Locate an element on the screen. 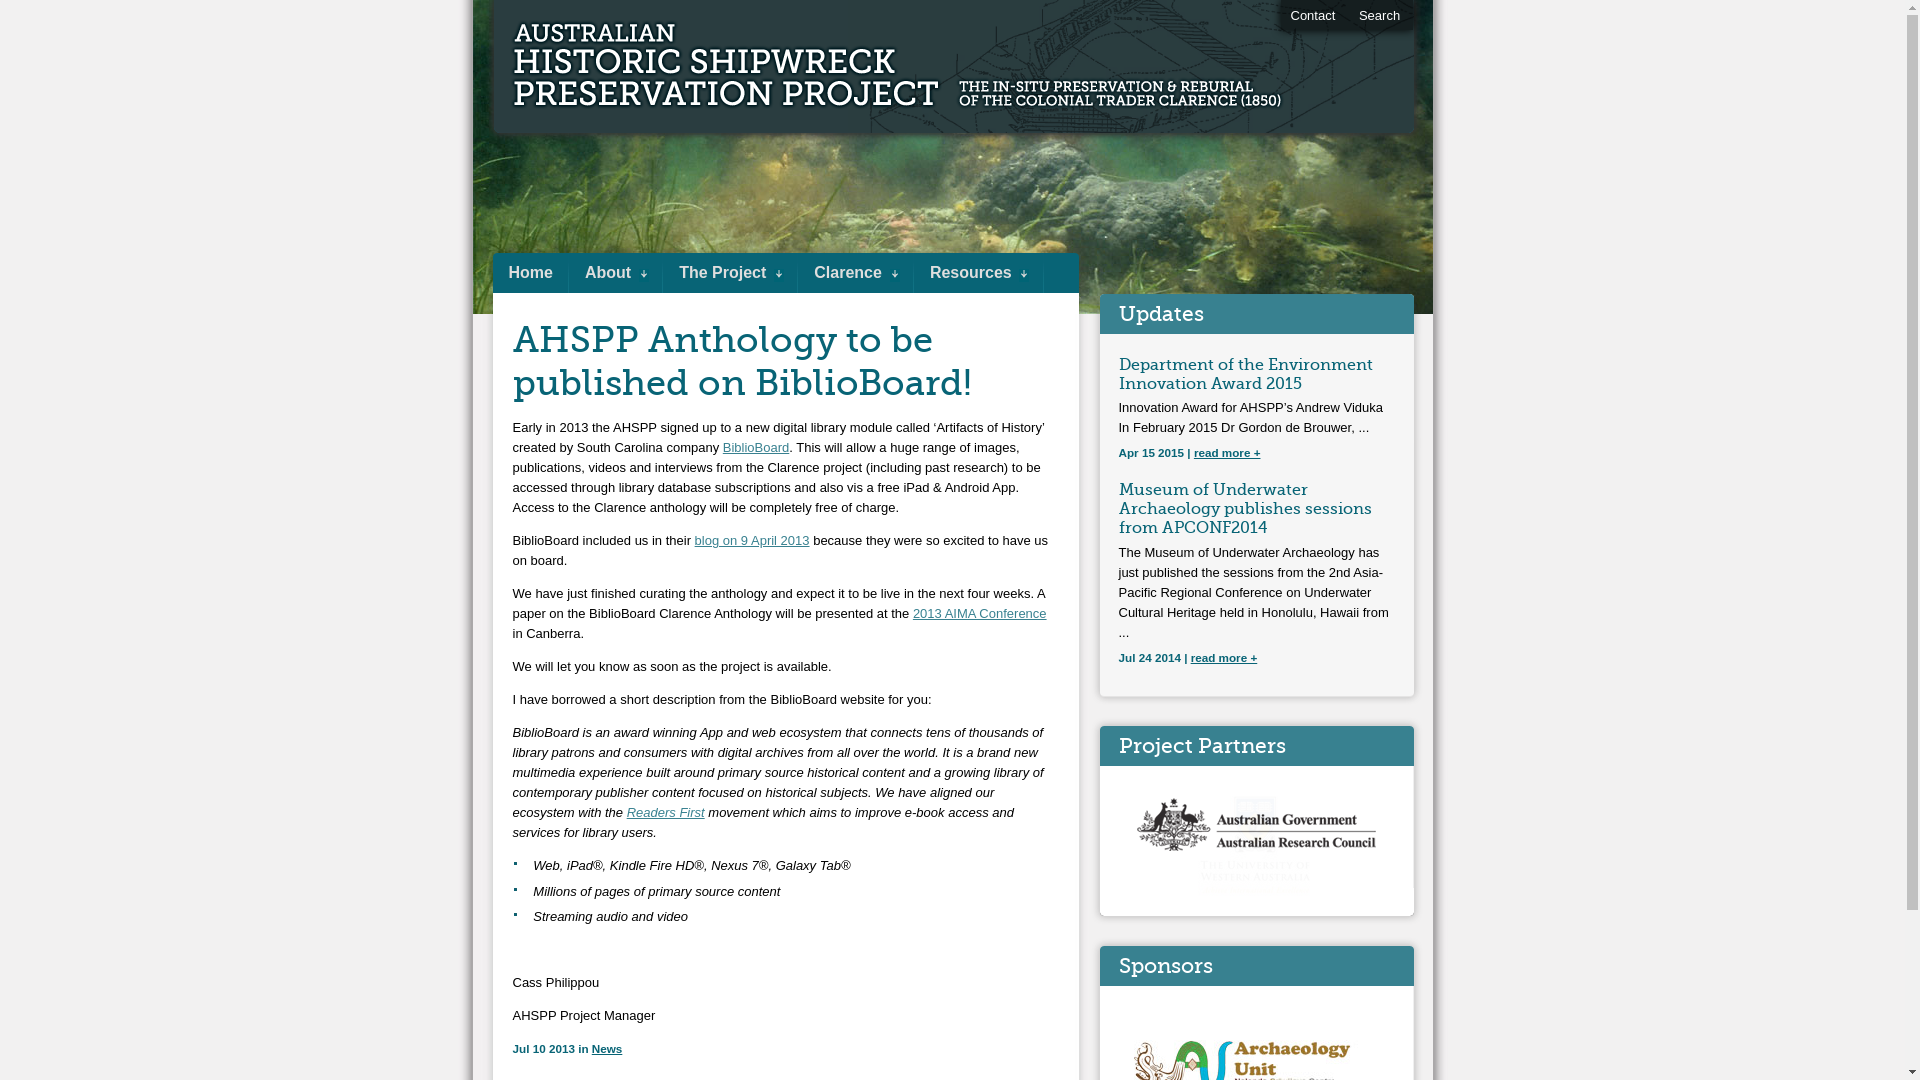  blog on 9 April 2013 is located at coordinates (752, 540).